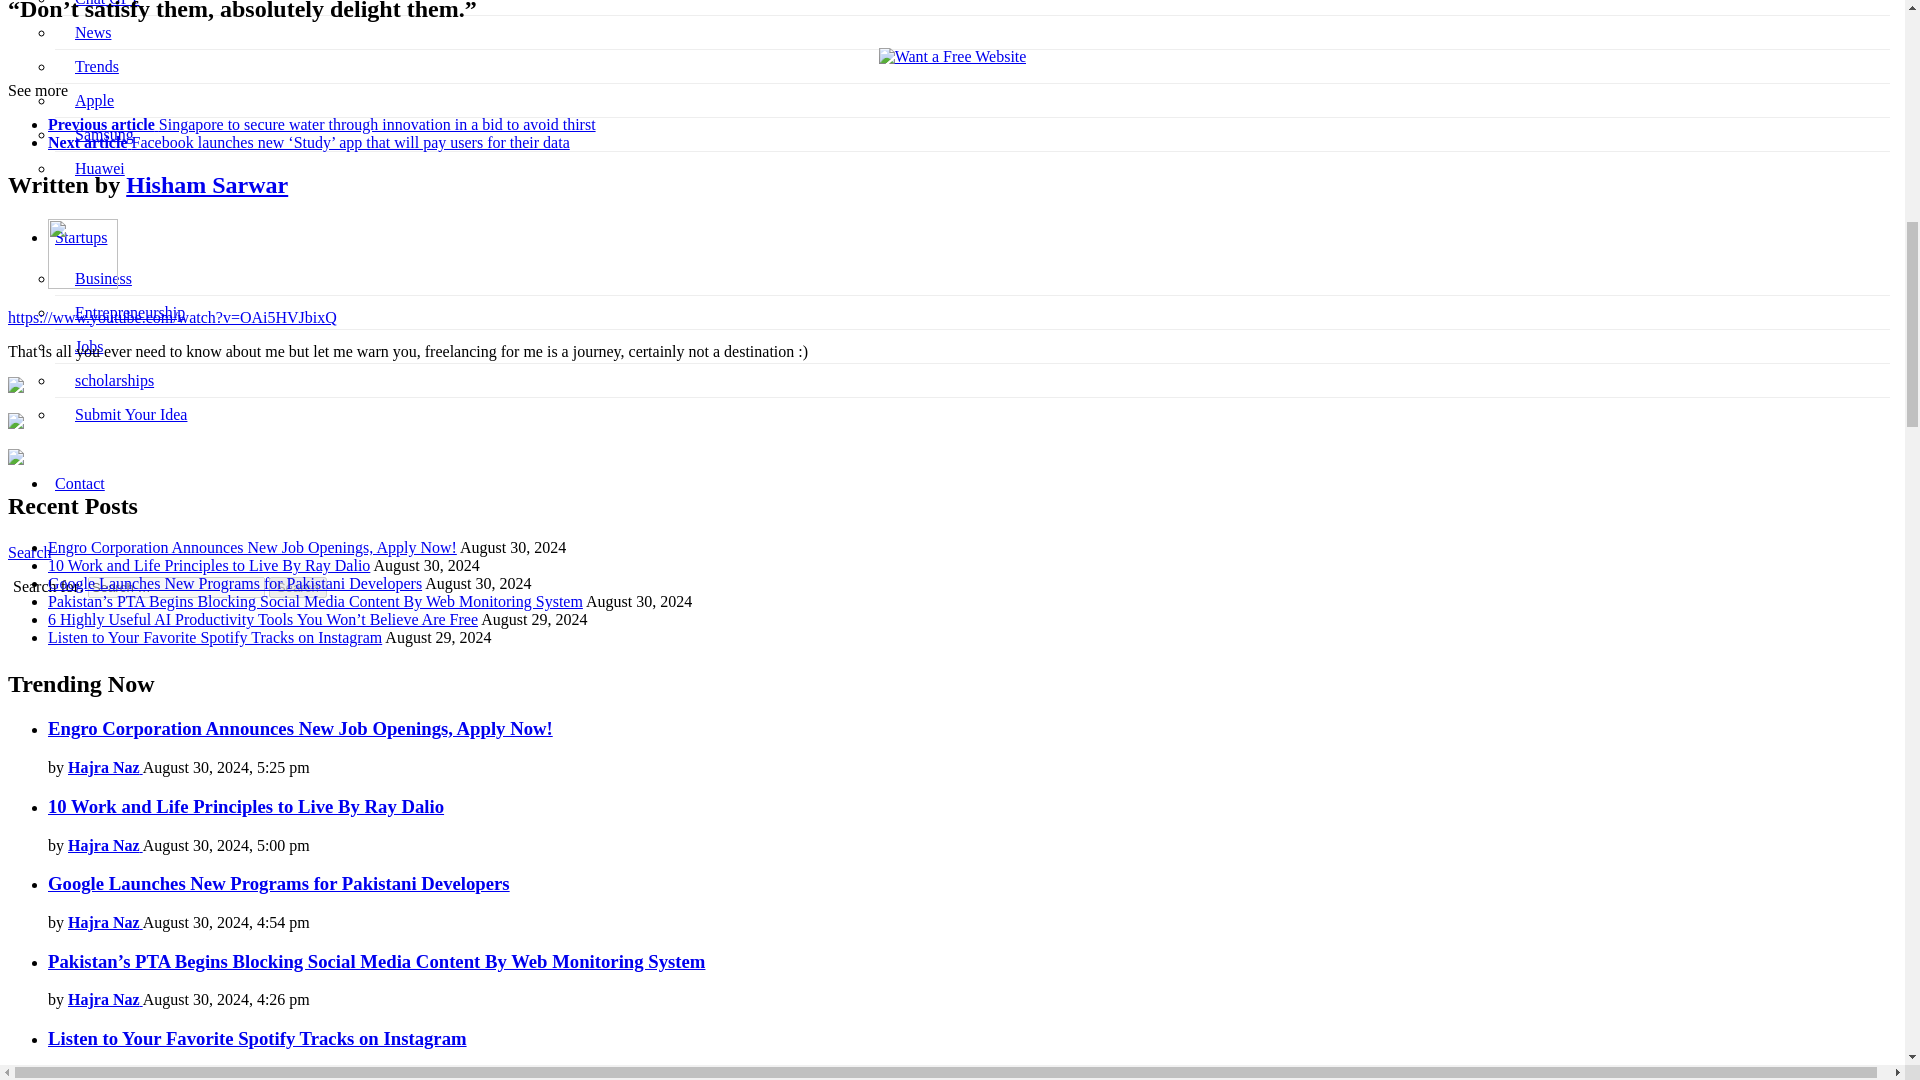 The height and width of the screenshot is (1080, 1920). I want to click on Posts by Hajra Naz, so click(104, 922).